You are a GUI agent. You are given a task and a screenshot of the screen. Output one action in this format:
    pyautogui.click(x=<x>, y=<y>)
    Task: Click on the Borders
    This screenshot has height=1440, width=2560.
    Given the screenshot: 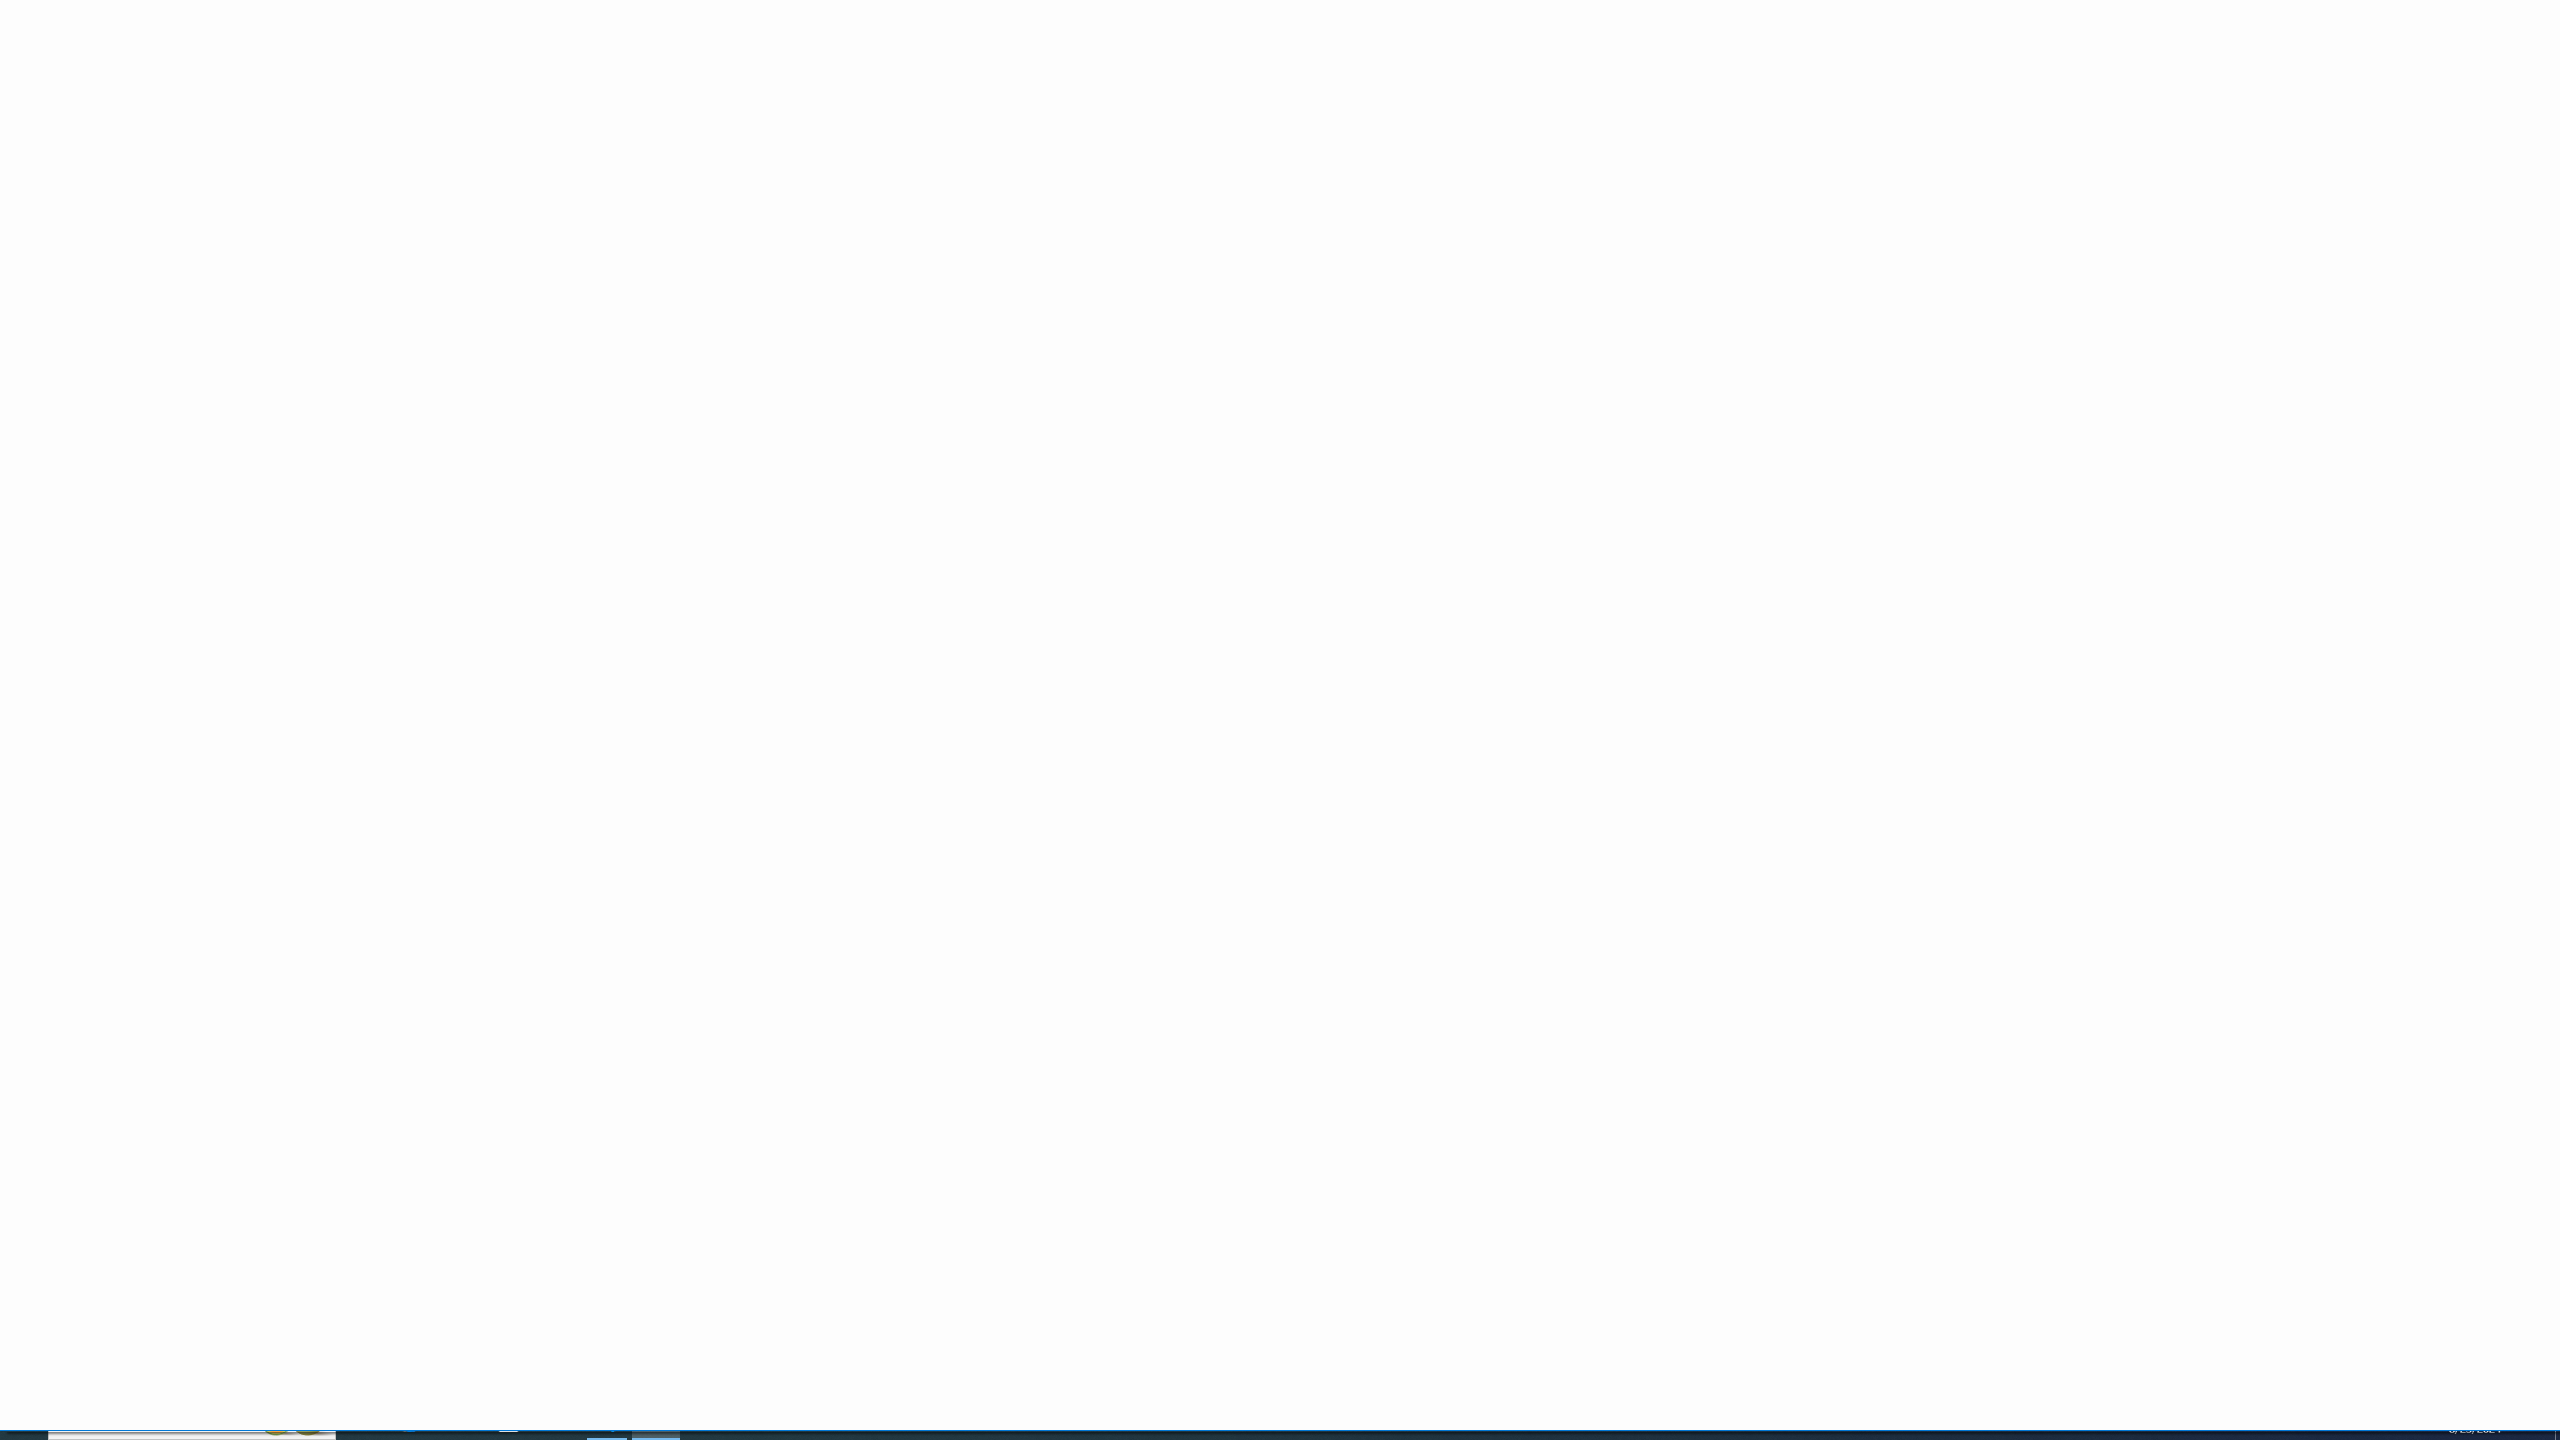 What is the action you would take?
    pyautogui.click(x=285, y=120)
    